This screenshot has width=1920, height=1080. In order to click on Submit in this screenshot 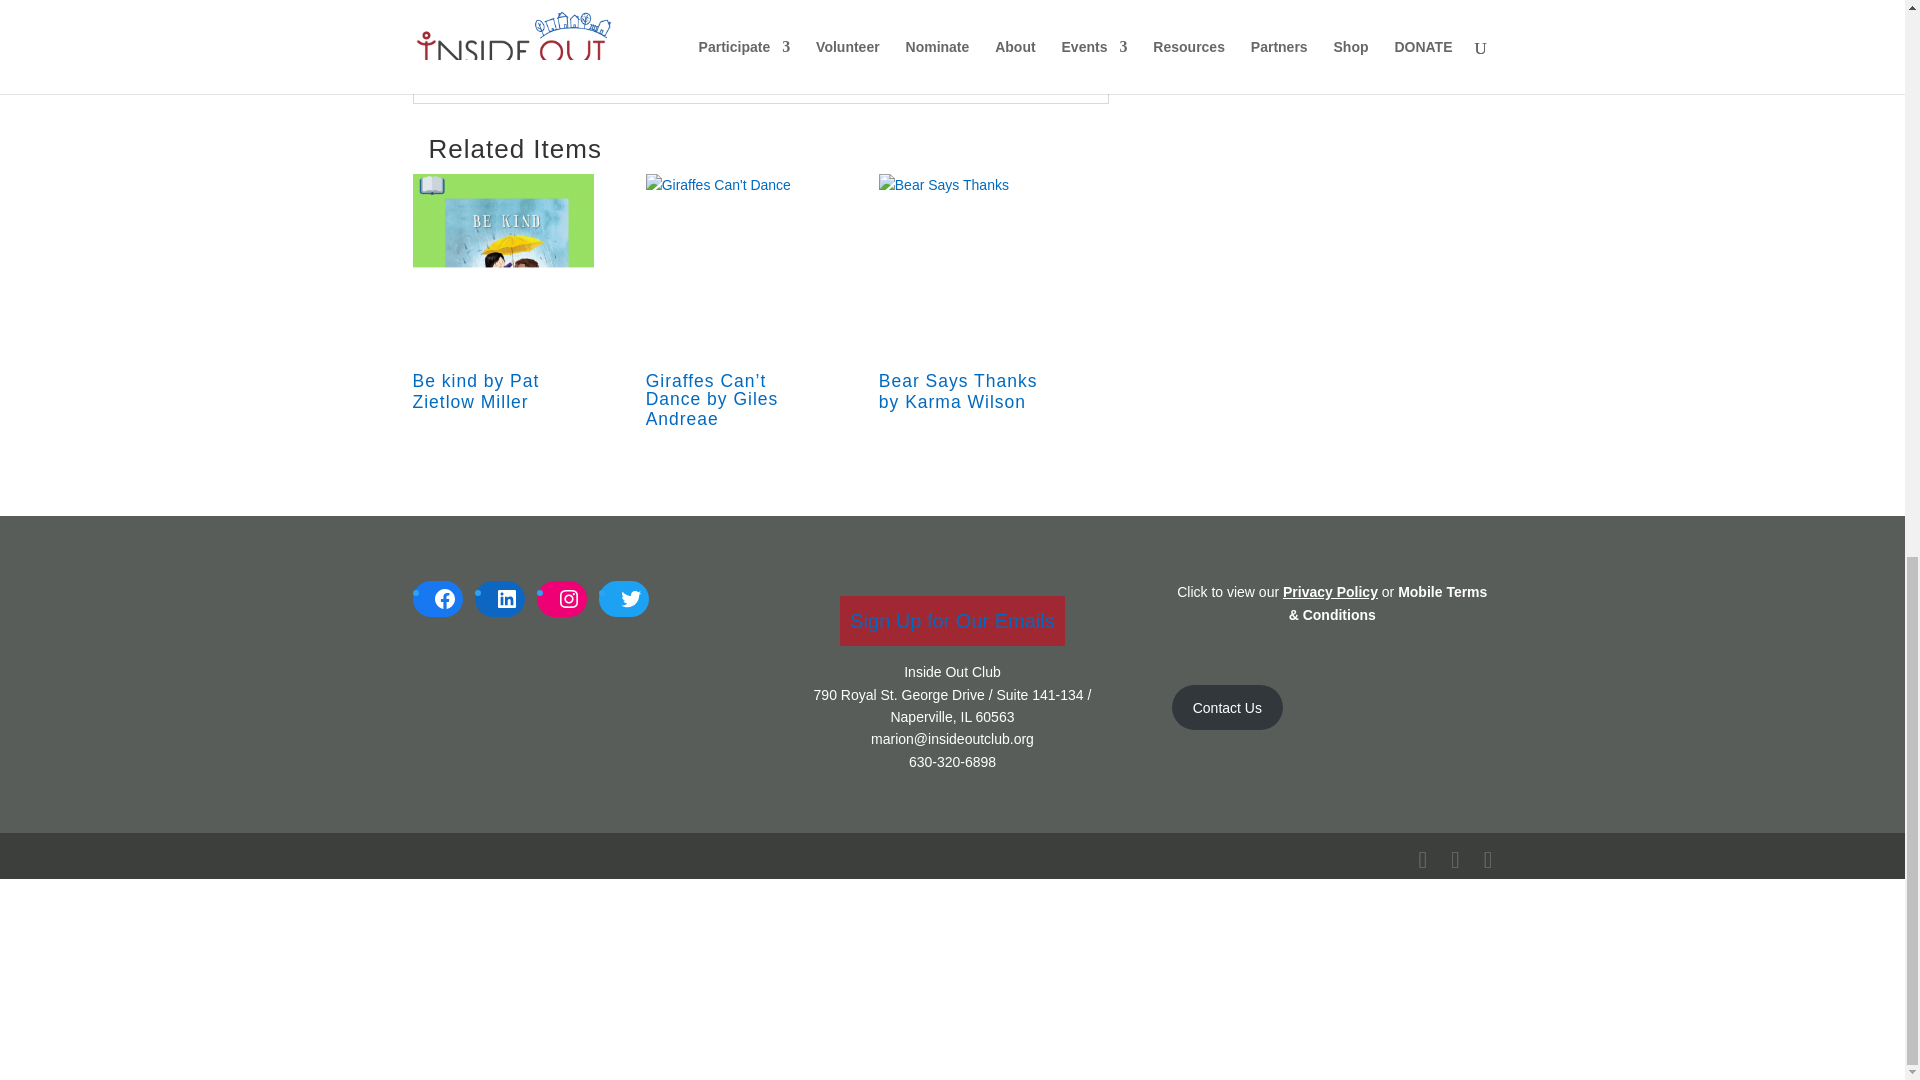, I will do `click(1024, 25)`.